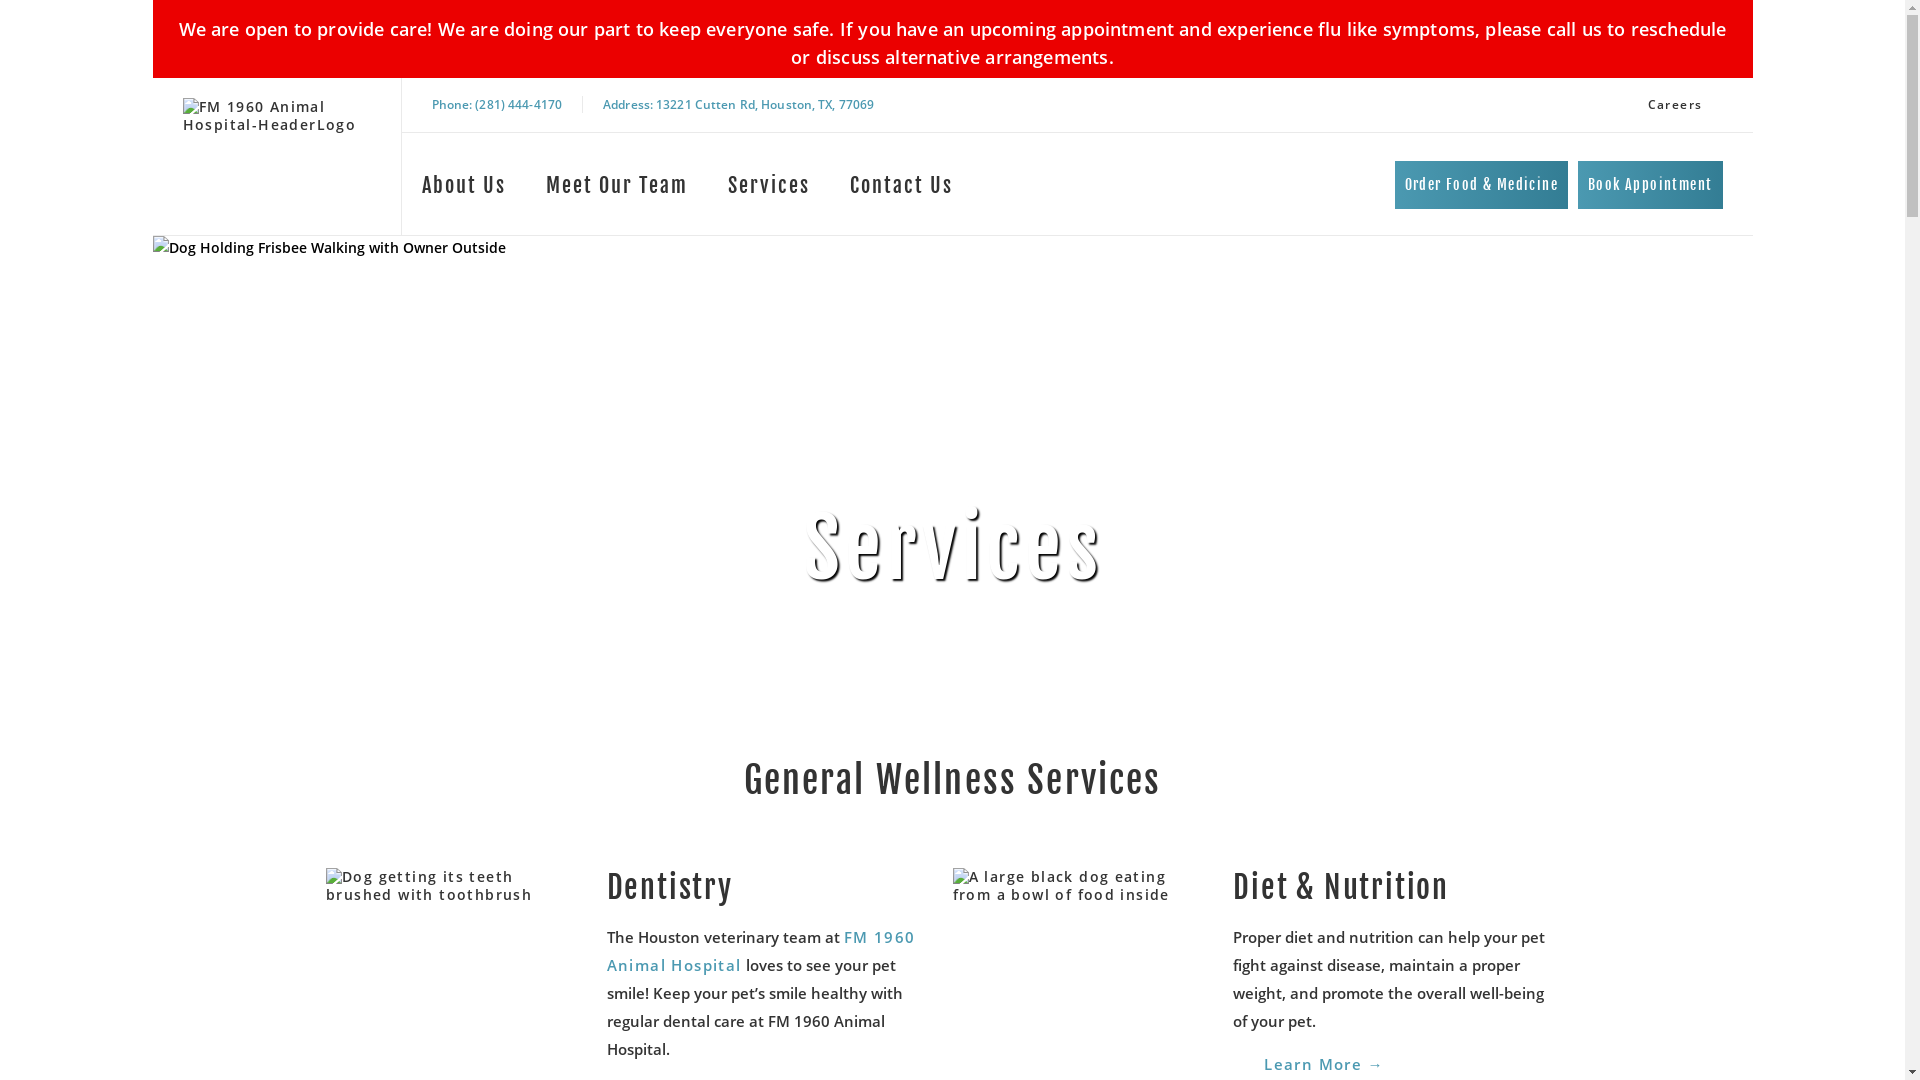  What do you see at coordinates (464, 190) in the screenshot?
I see `About Us` at bounding box center [464, 190].